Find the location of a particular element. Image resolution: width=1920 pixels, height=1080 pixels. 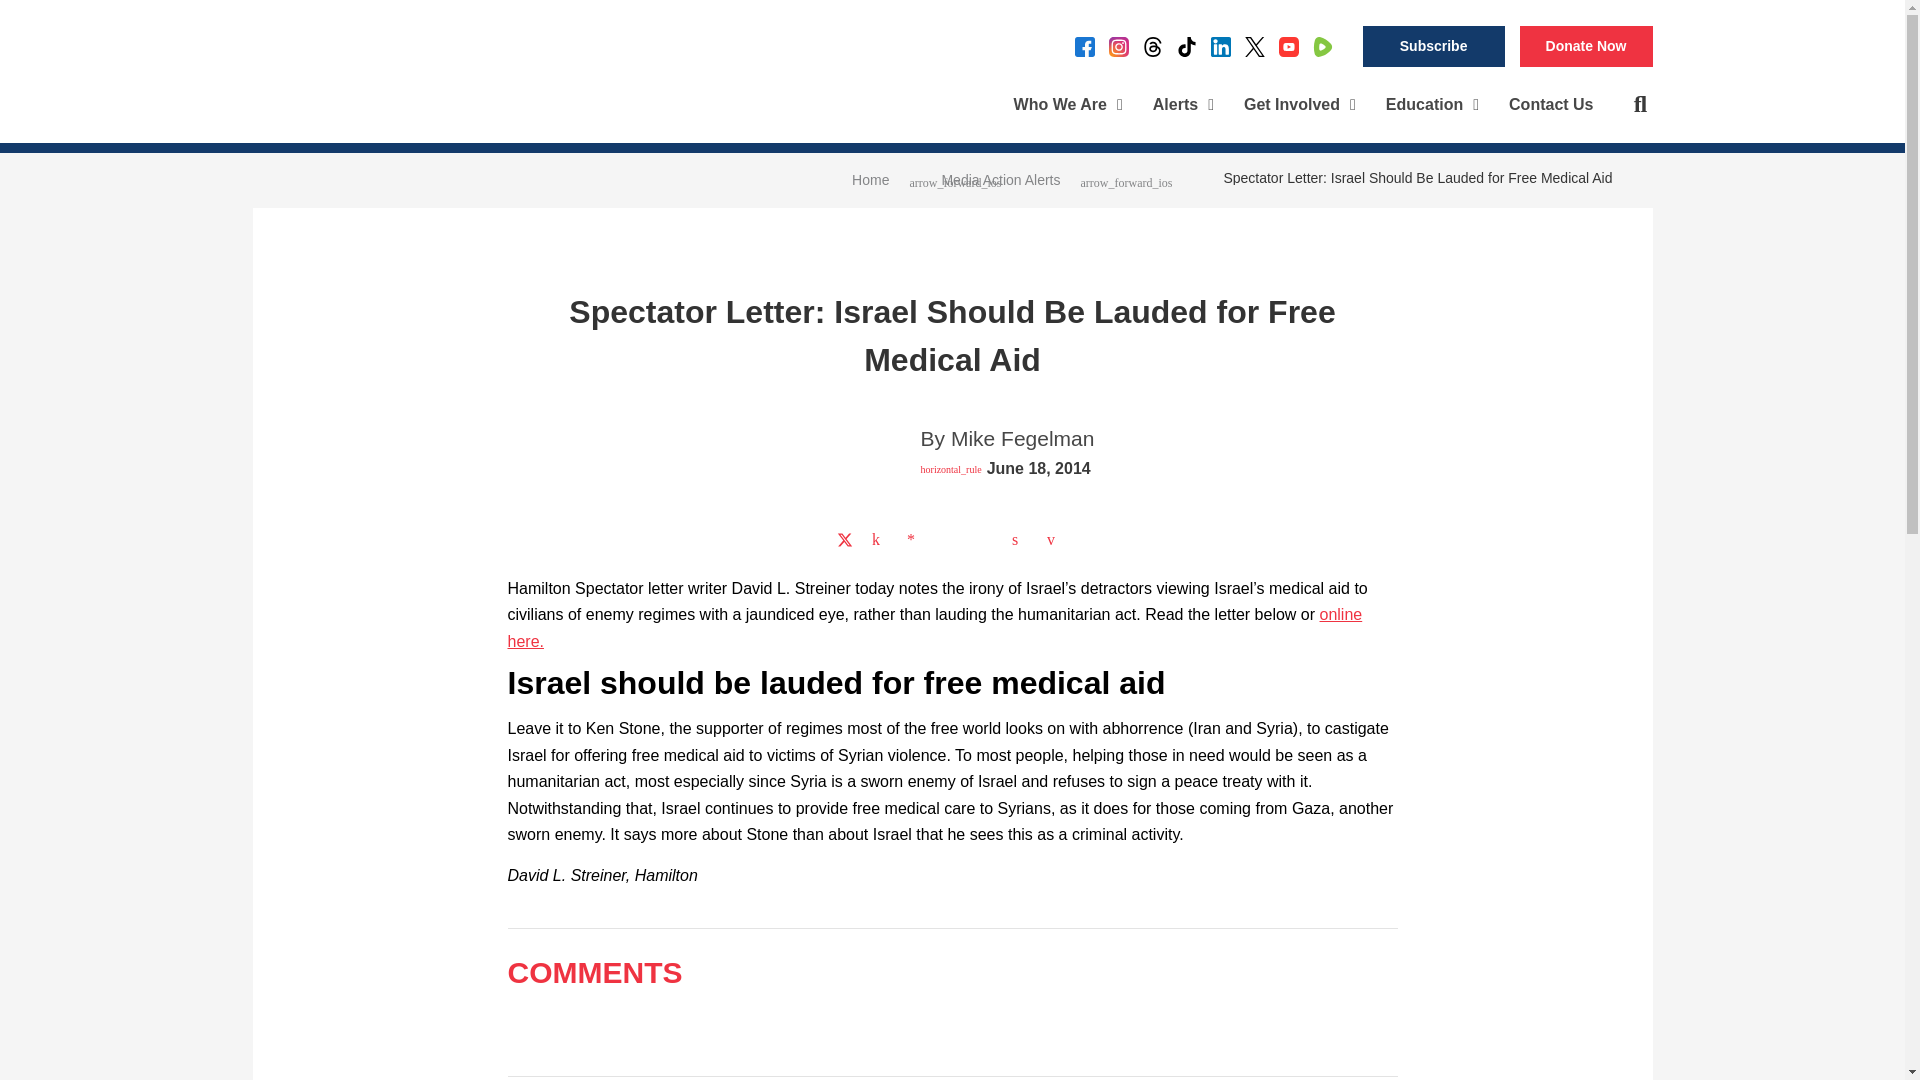

Share on Twitter is located at coordinates (844, 540).